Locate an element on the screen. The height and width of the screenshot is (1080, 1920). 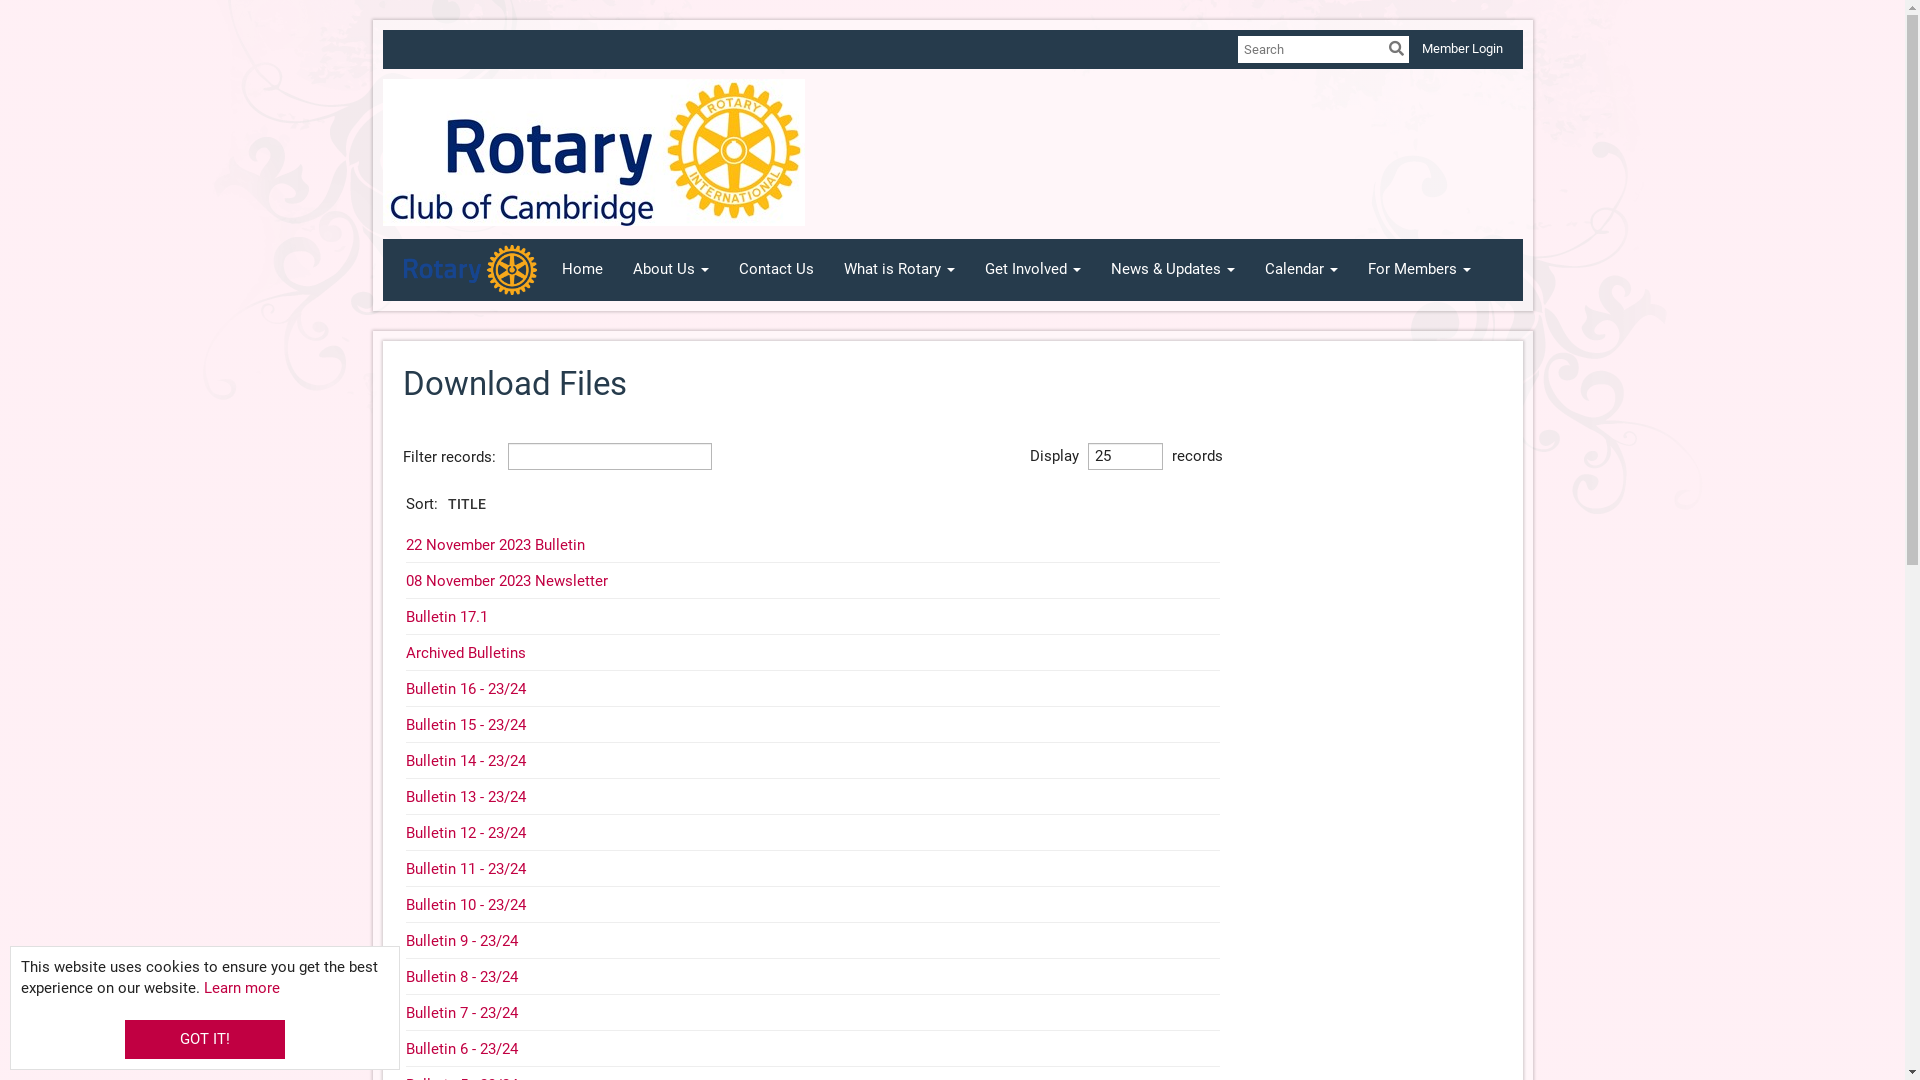
Bulletin 6 - 23/24 is located at coordinates (462, 1049).